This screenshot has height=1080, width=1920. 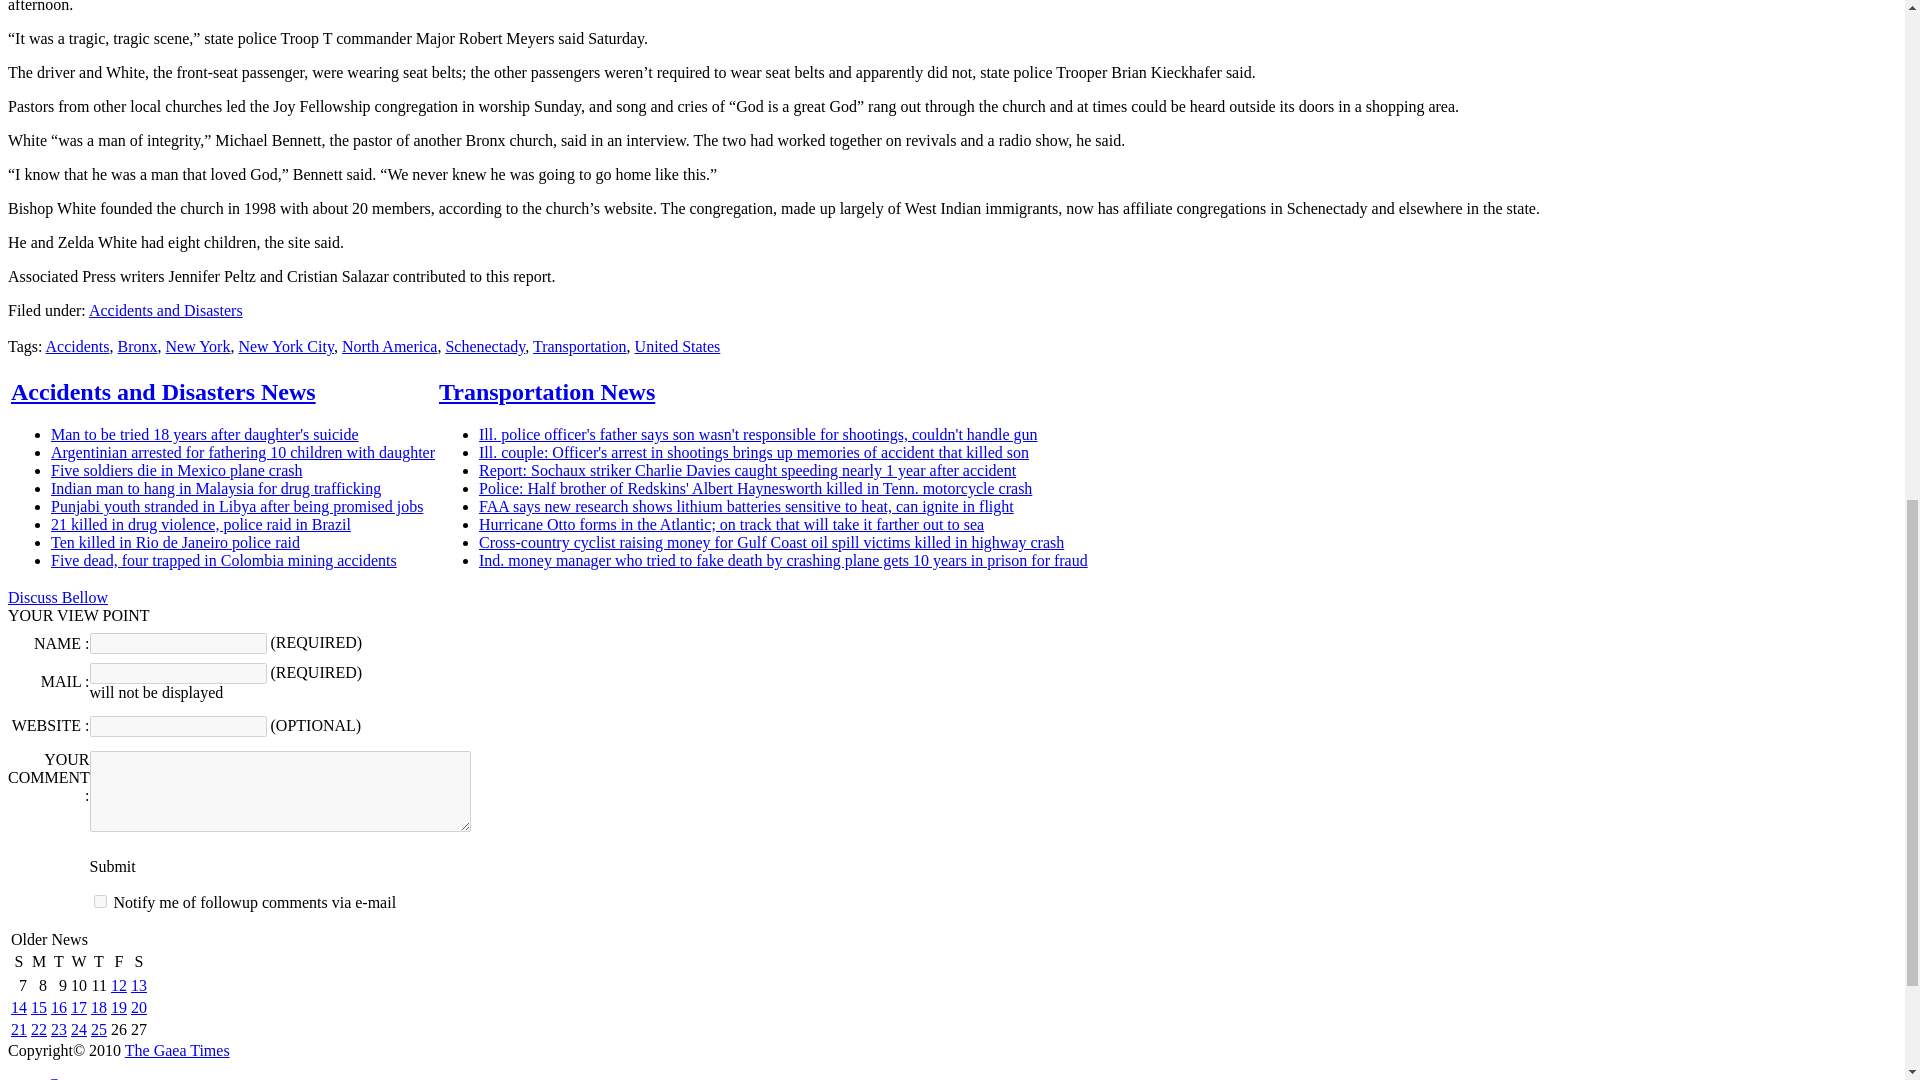 I want to click on subscribe, so click(x=100, y=902).